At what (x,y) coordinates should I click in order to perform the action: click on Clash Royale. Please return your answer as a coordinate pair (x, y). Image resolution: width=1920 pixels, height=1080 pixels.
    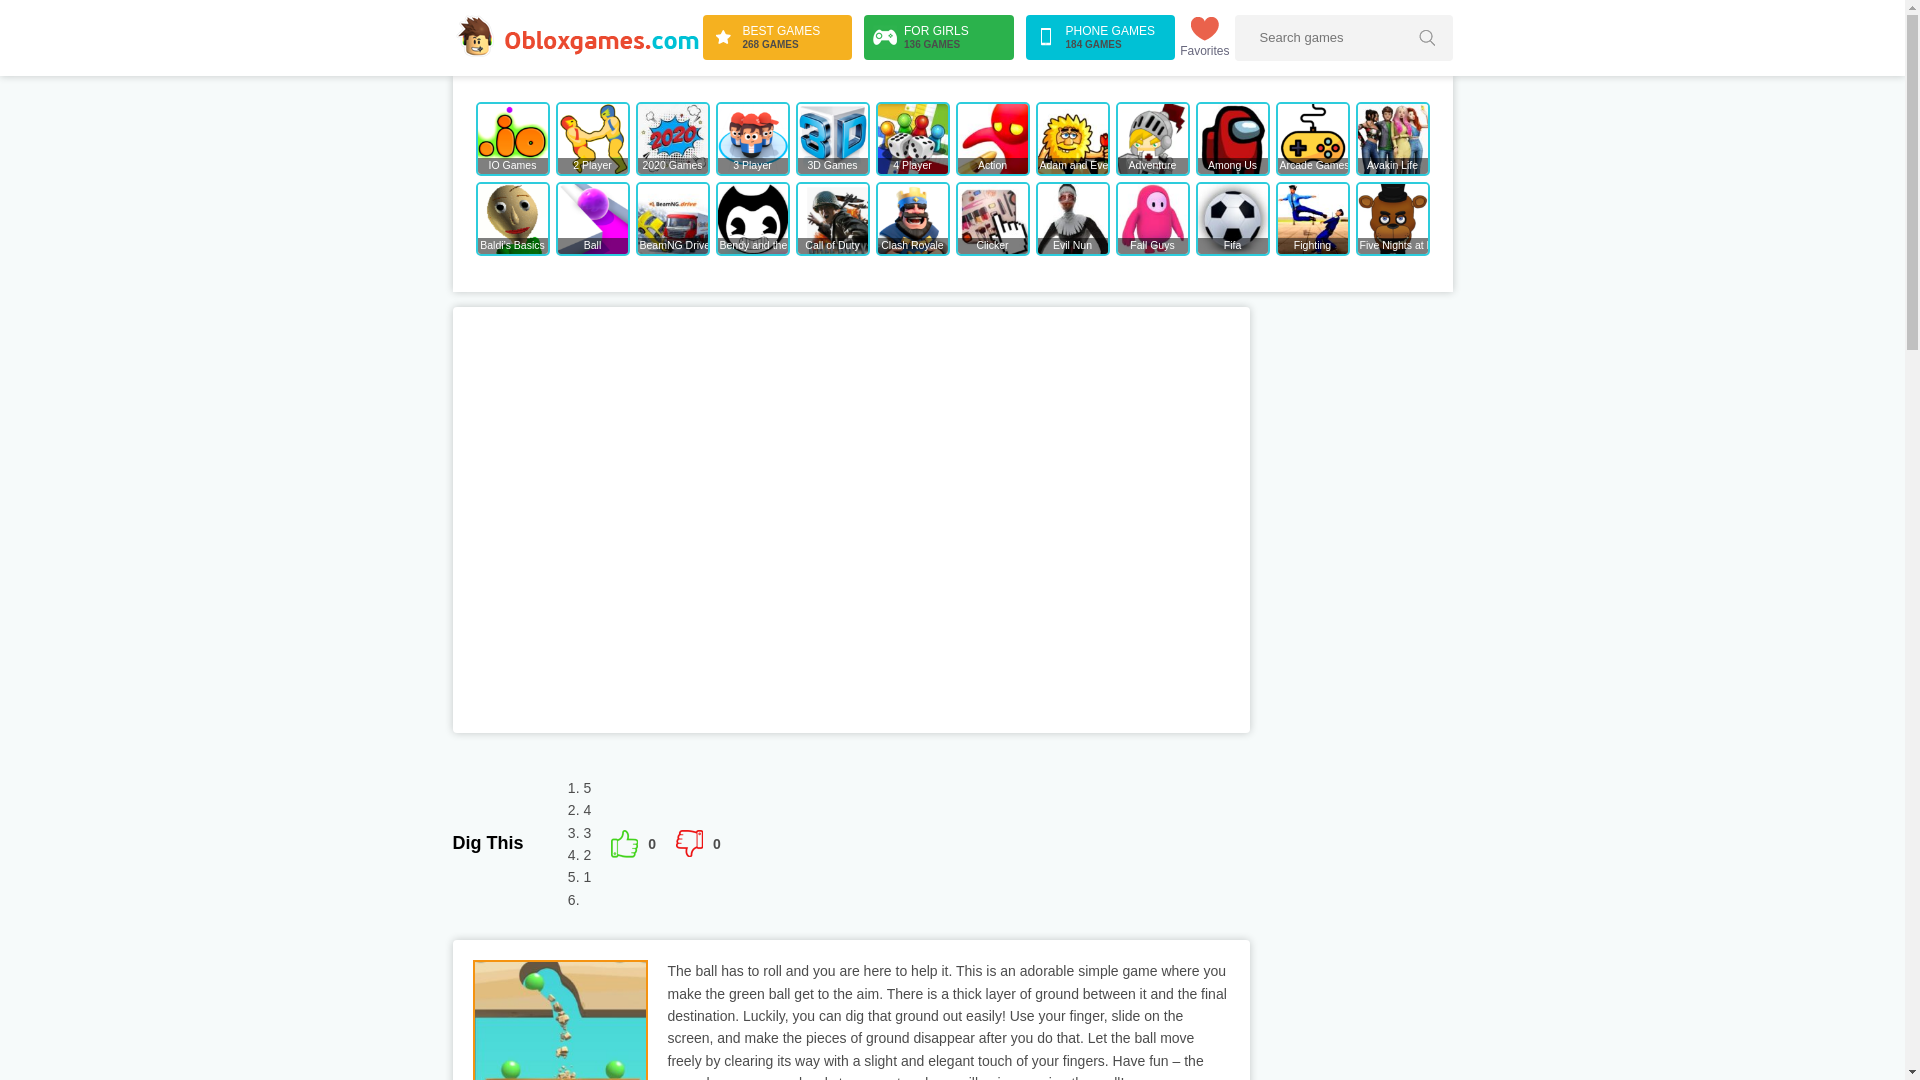
    Looking at the image, I should click on (698, 844).